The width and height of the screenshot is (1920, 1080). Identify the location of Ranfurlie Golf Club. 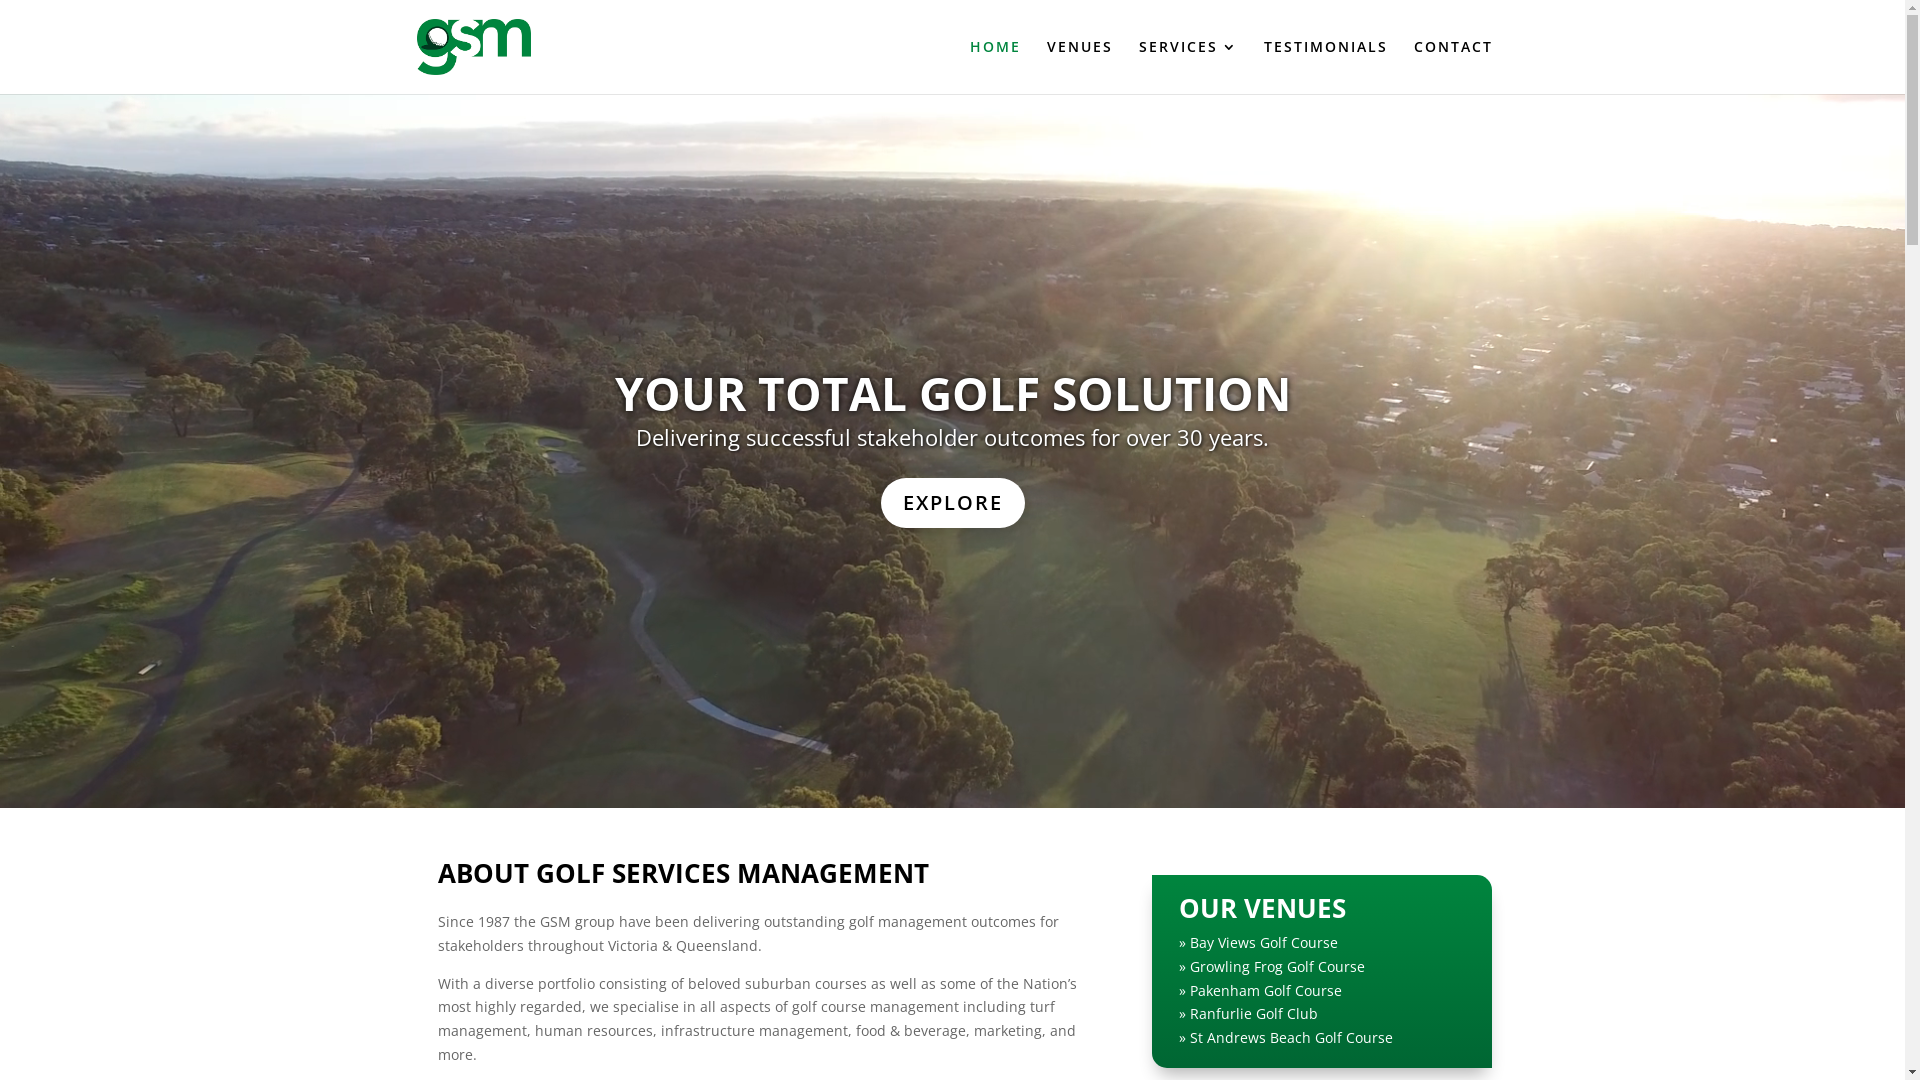
(1254, 1014).